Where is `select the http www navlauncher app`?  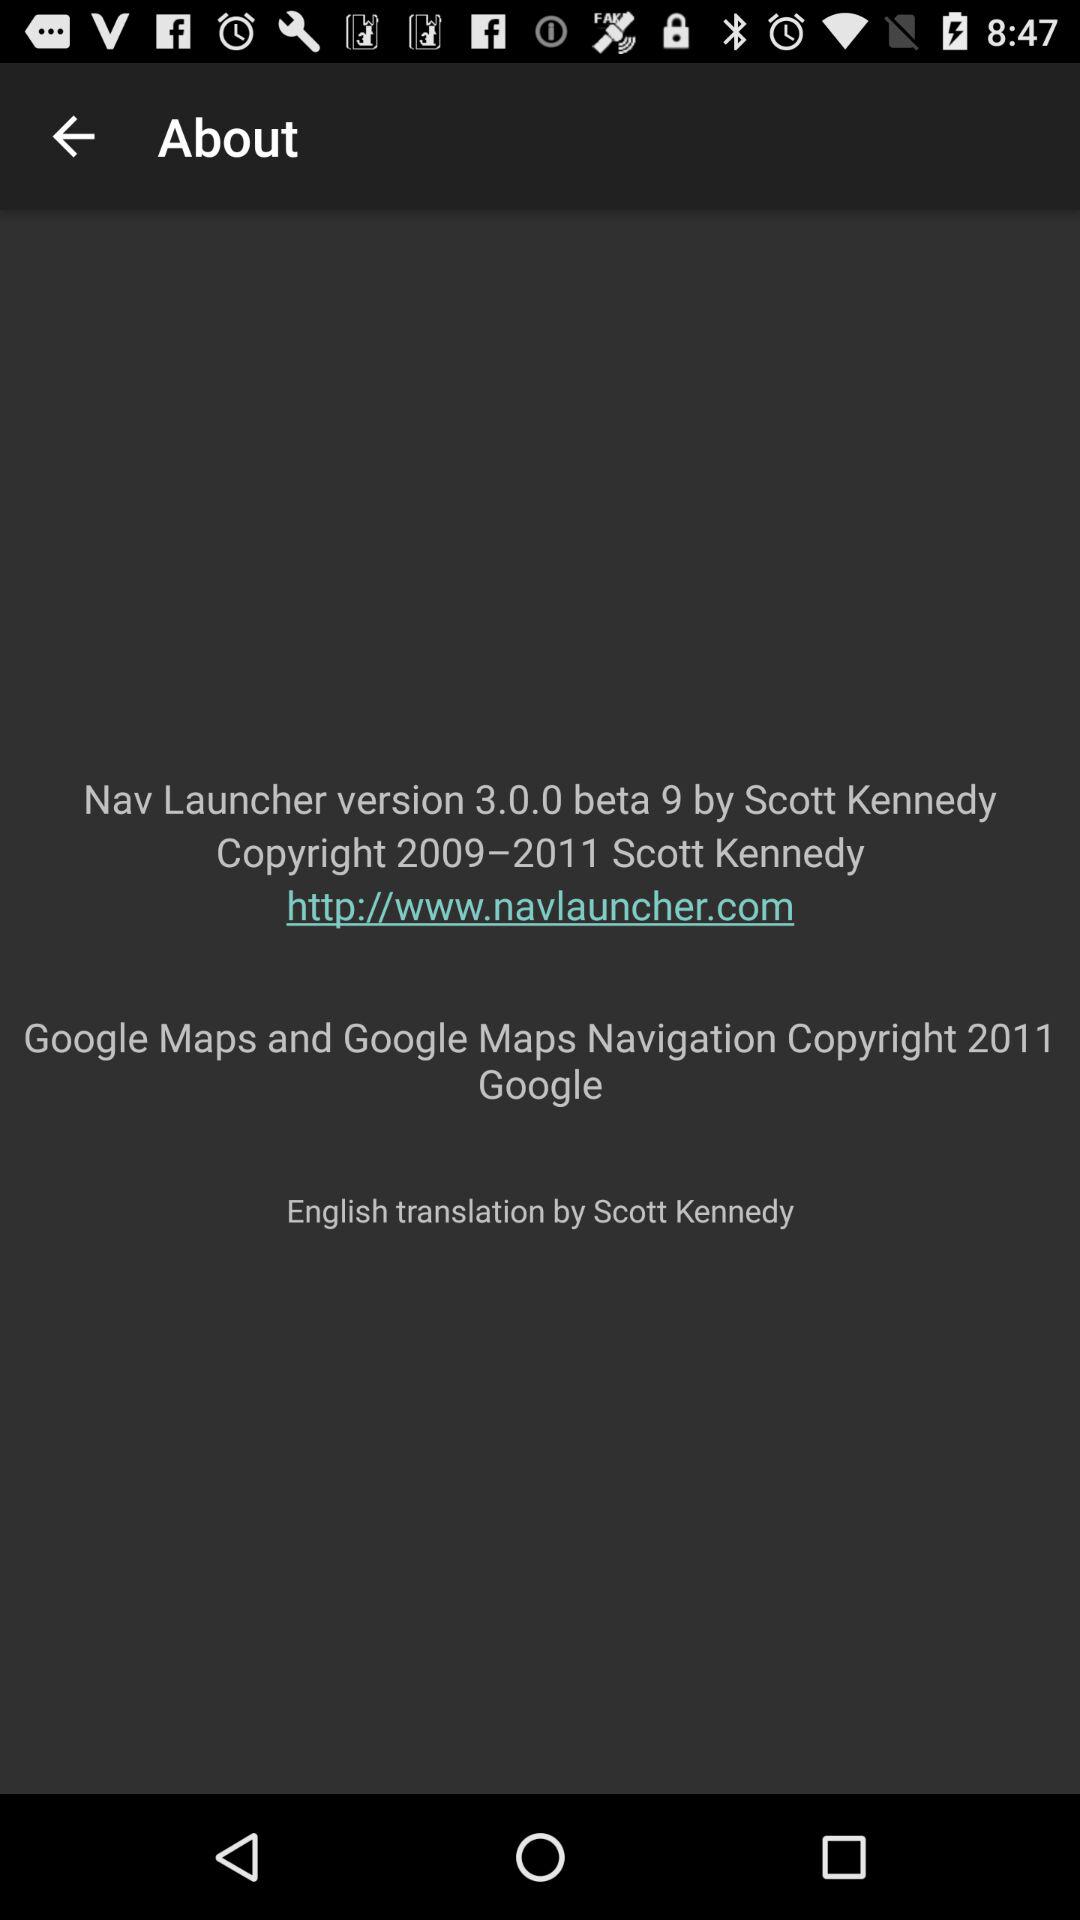
select the http www navlauncher app is located at coordinates (540, 944).